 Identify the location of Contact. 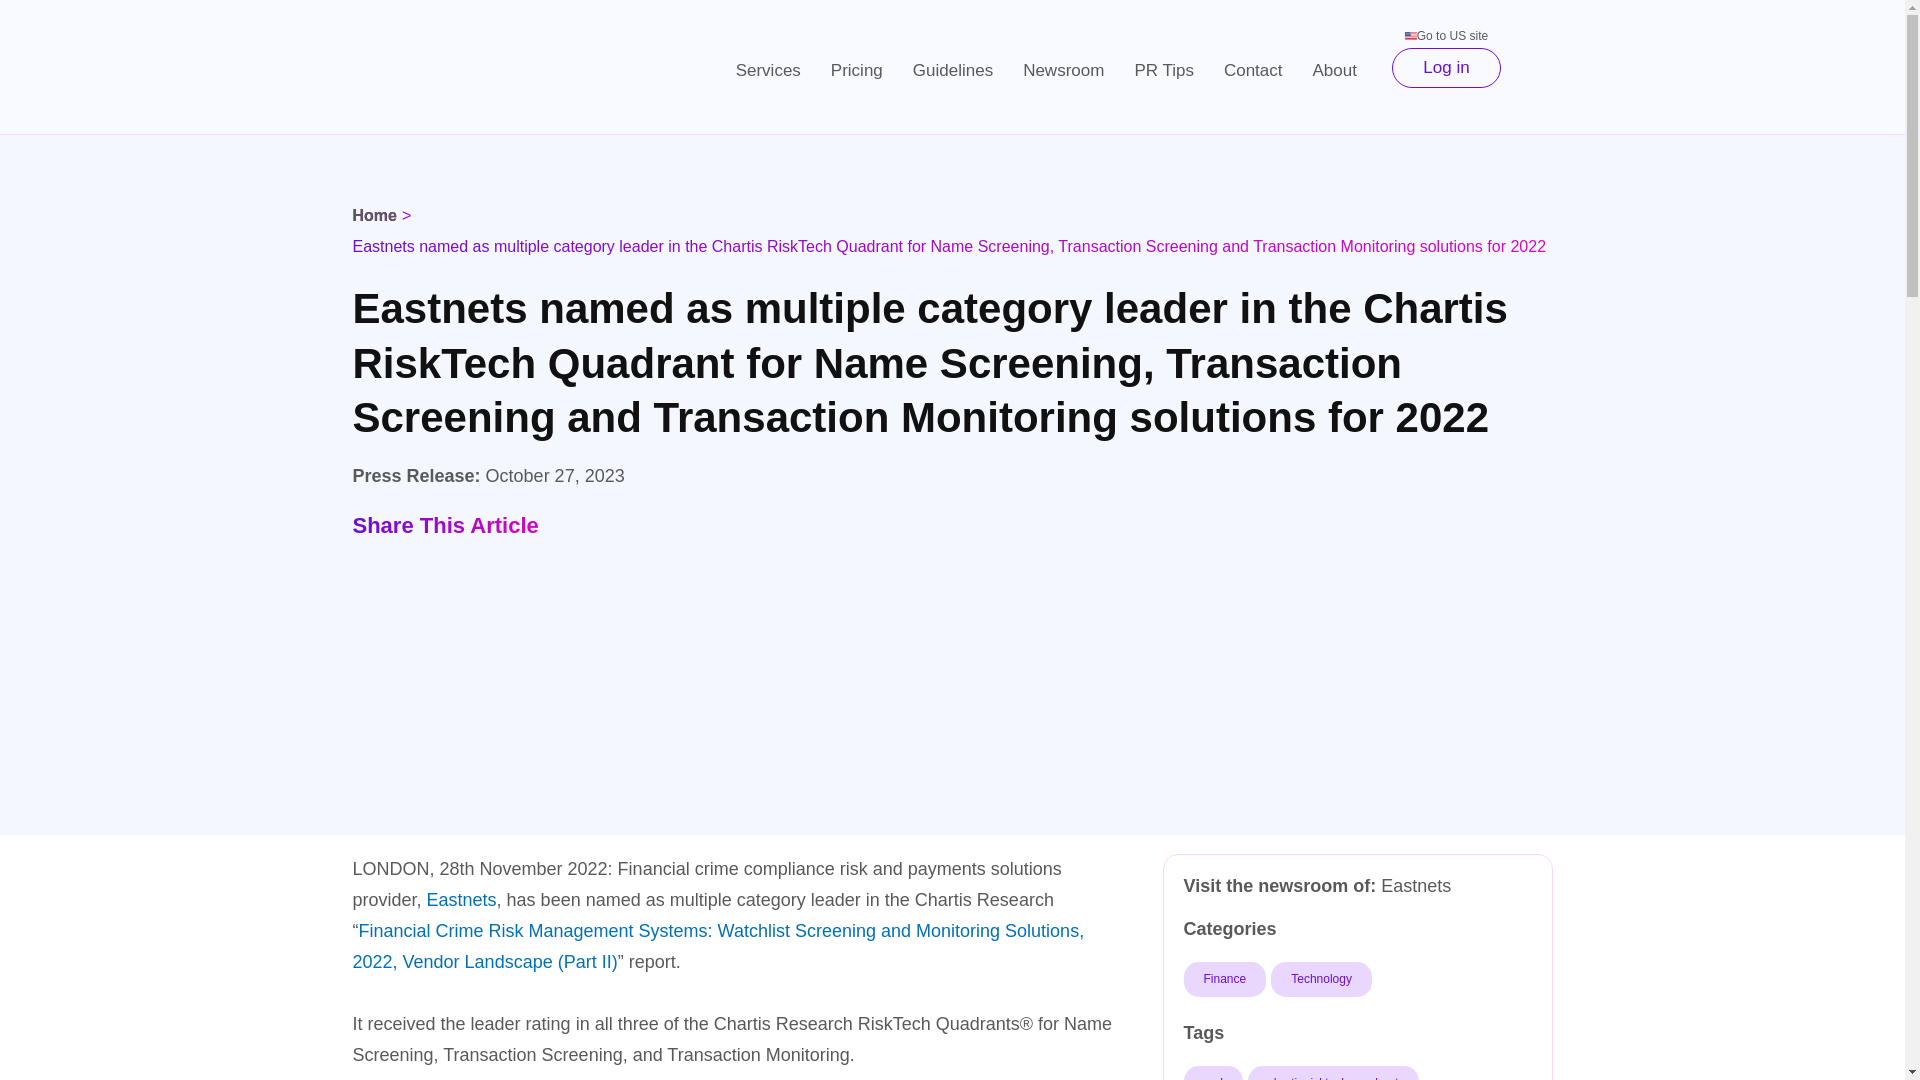
(1253, 70).